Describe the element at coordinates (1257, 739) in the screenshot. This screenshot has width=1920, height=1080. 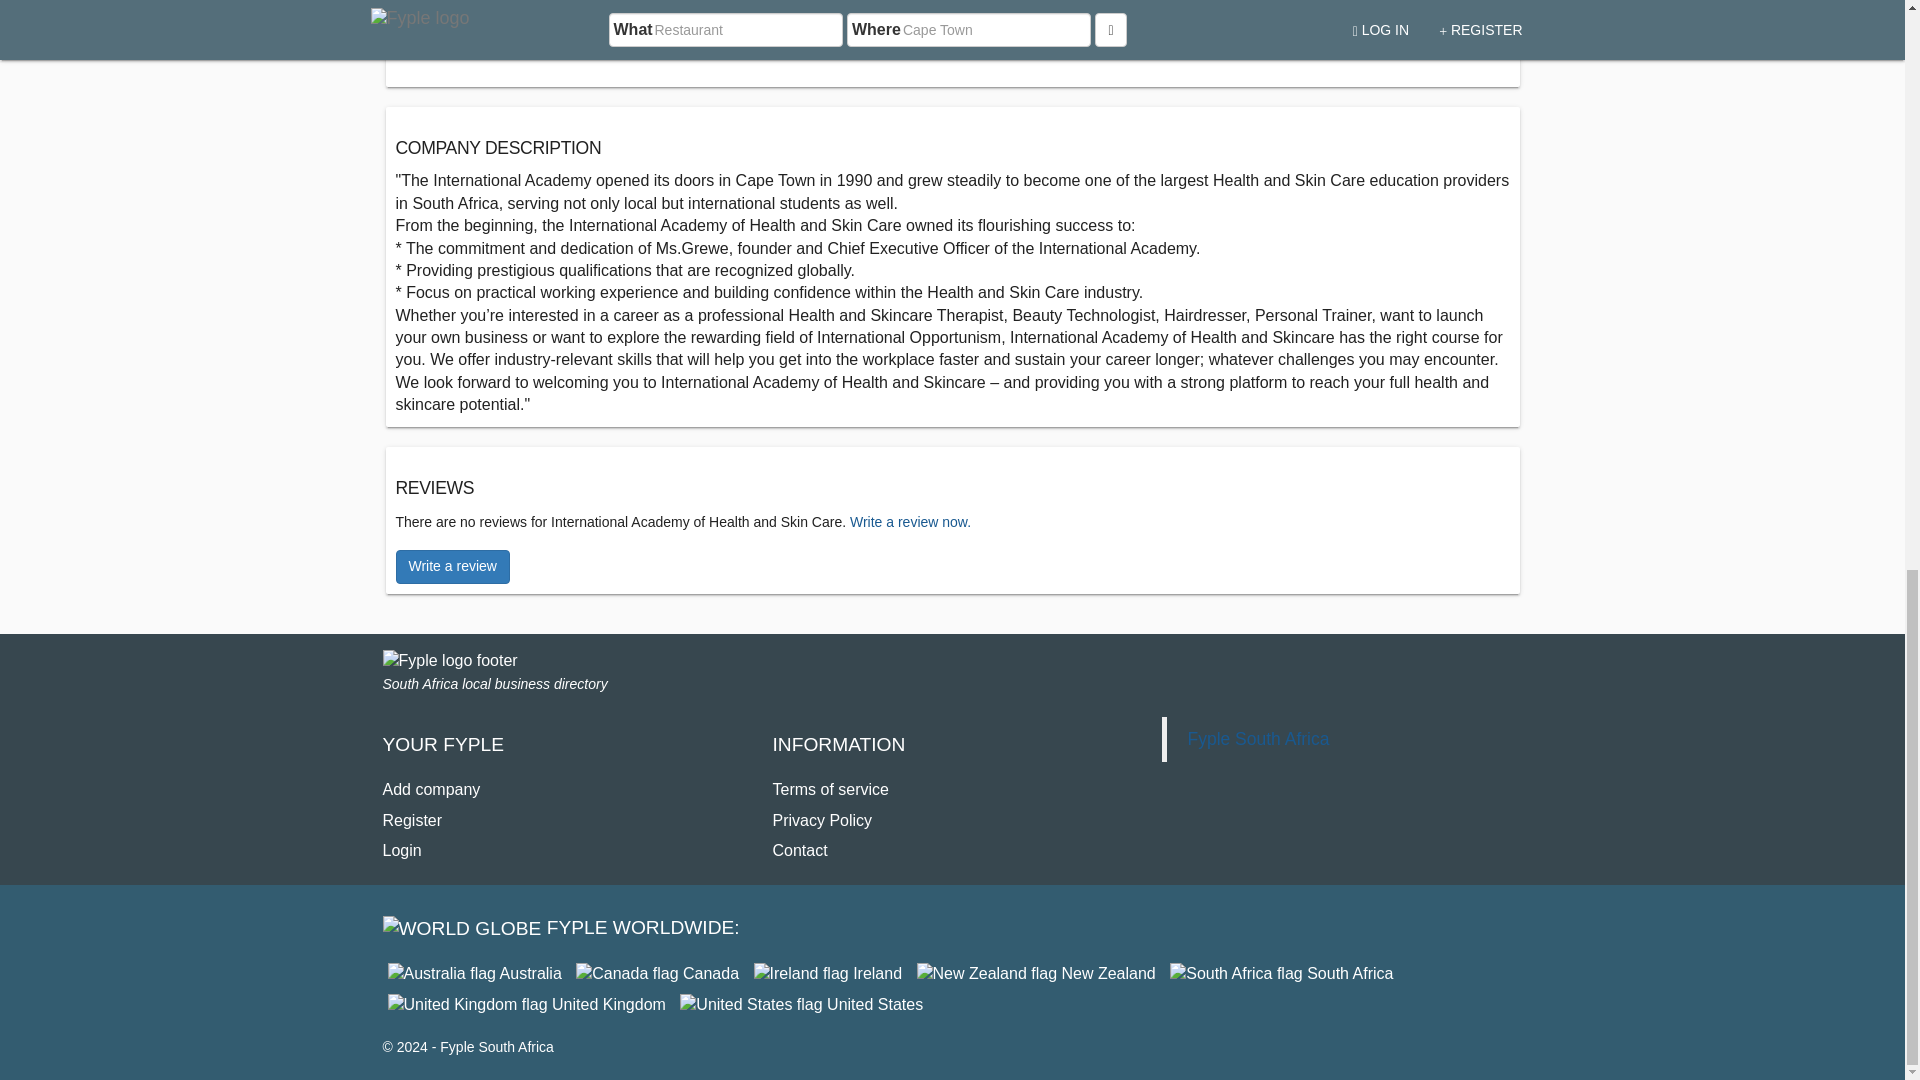
I see `Fyple South Africa` at that location.